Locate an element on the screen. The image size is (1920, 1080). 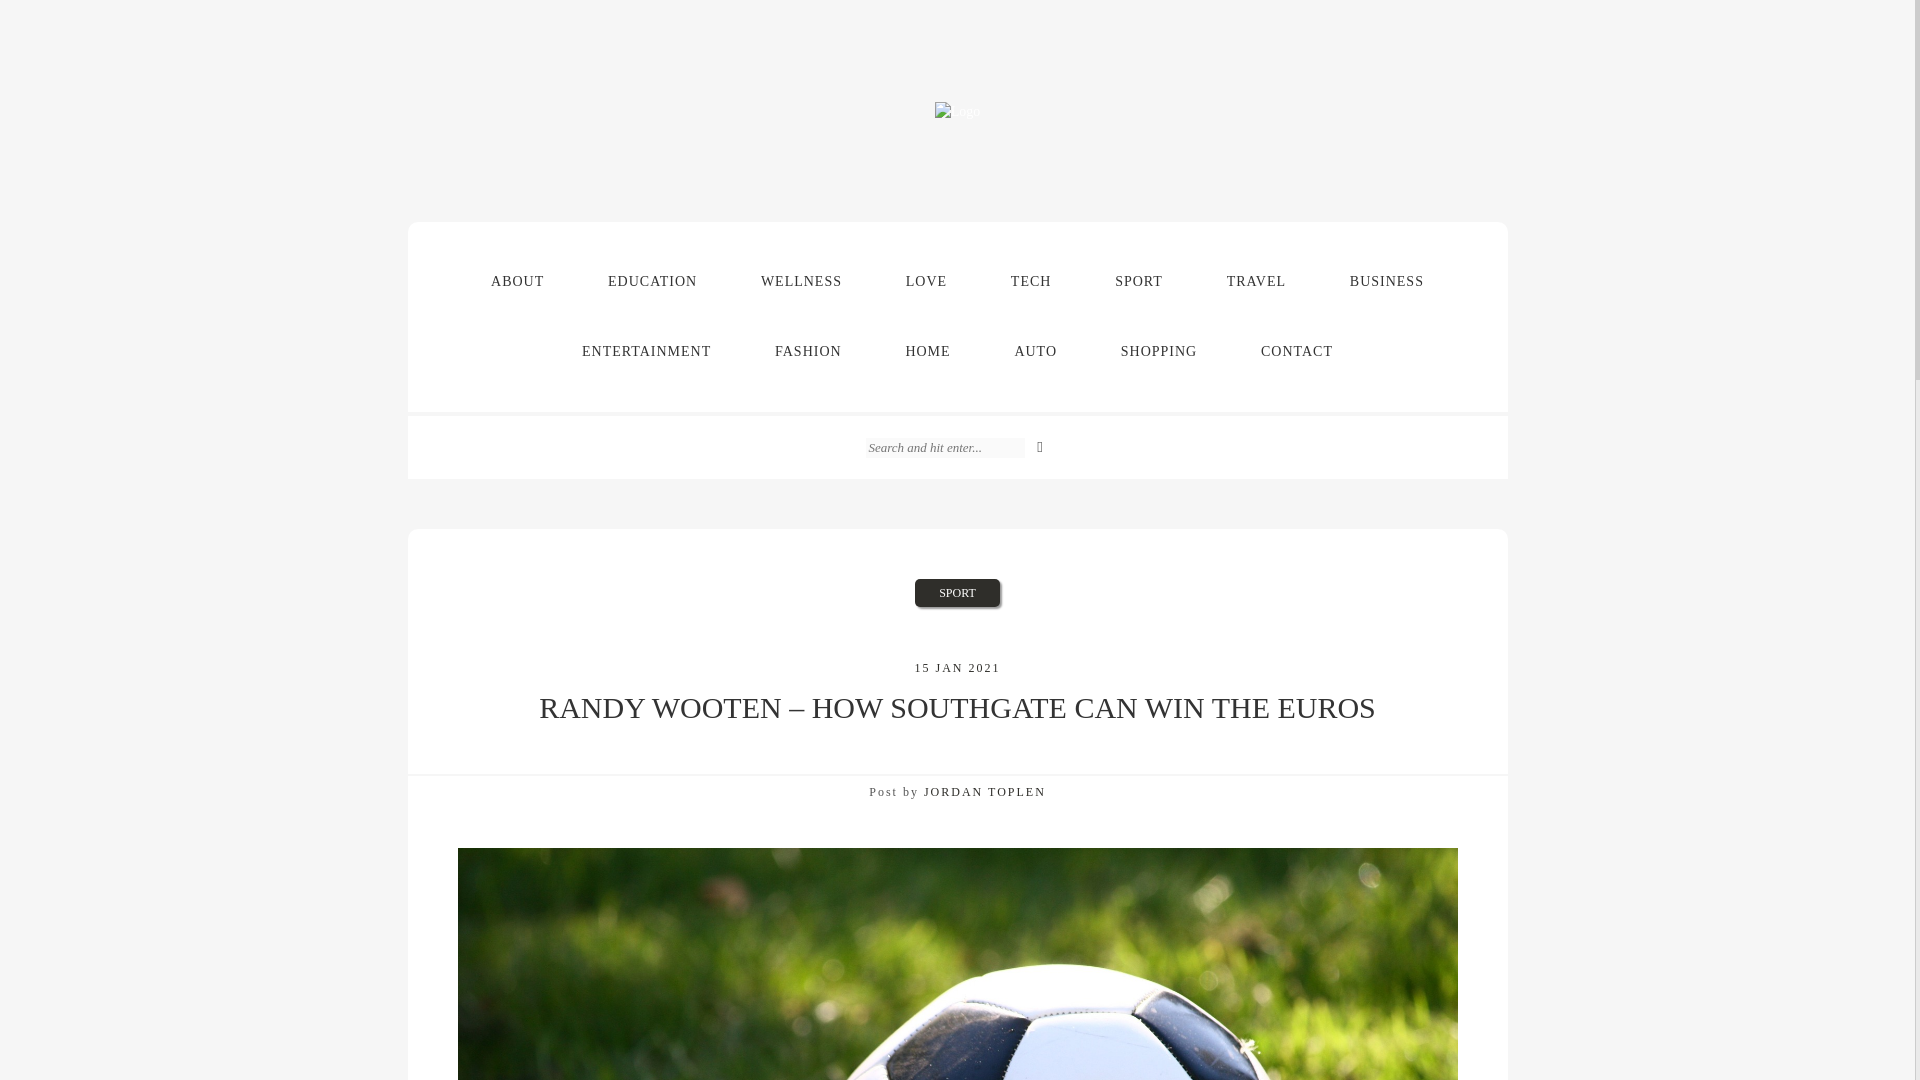
EDUCATION is located at coordinates (652, 282).